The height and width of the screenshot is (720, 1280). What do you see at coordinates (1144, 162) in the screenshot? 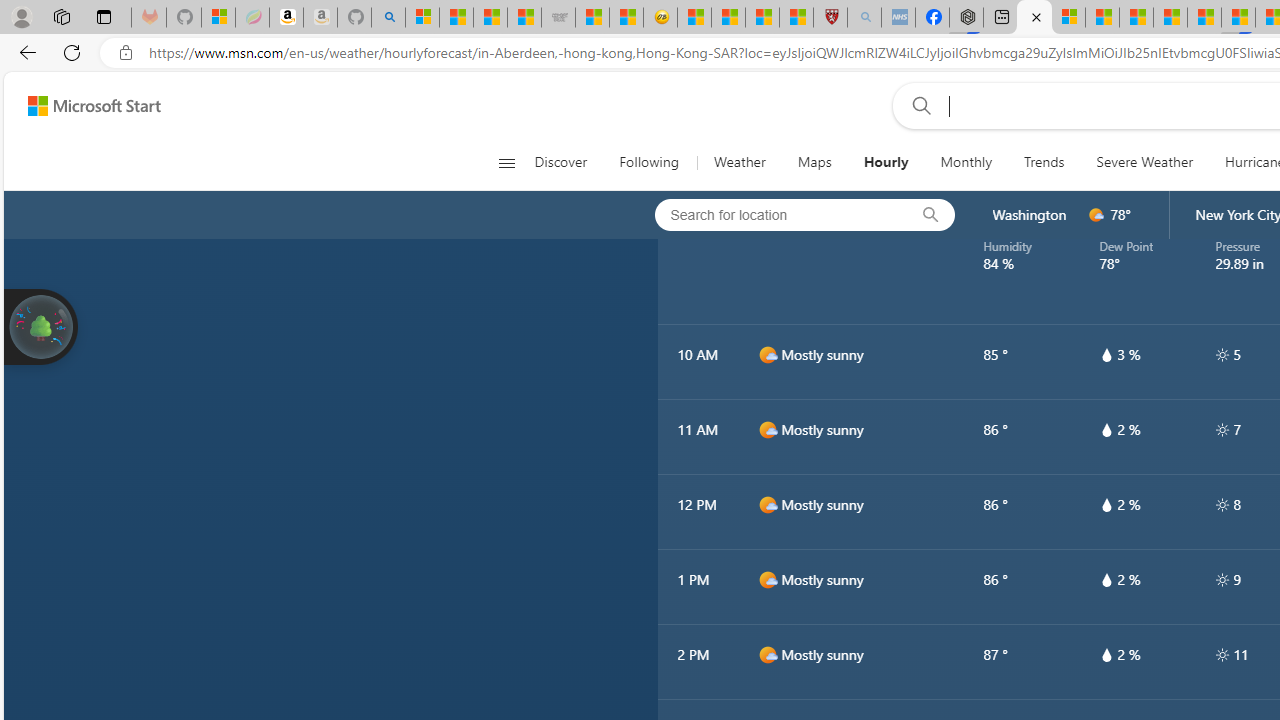
I see `Severe Weather` at bounding box center [1144, 162].